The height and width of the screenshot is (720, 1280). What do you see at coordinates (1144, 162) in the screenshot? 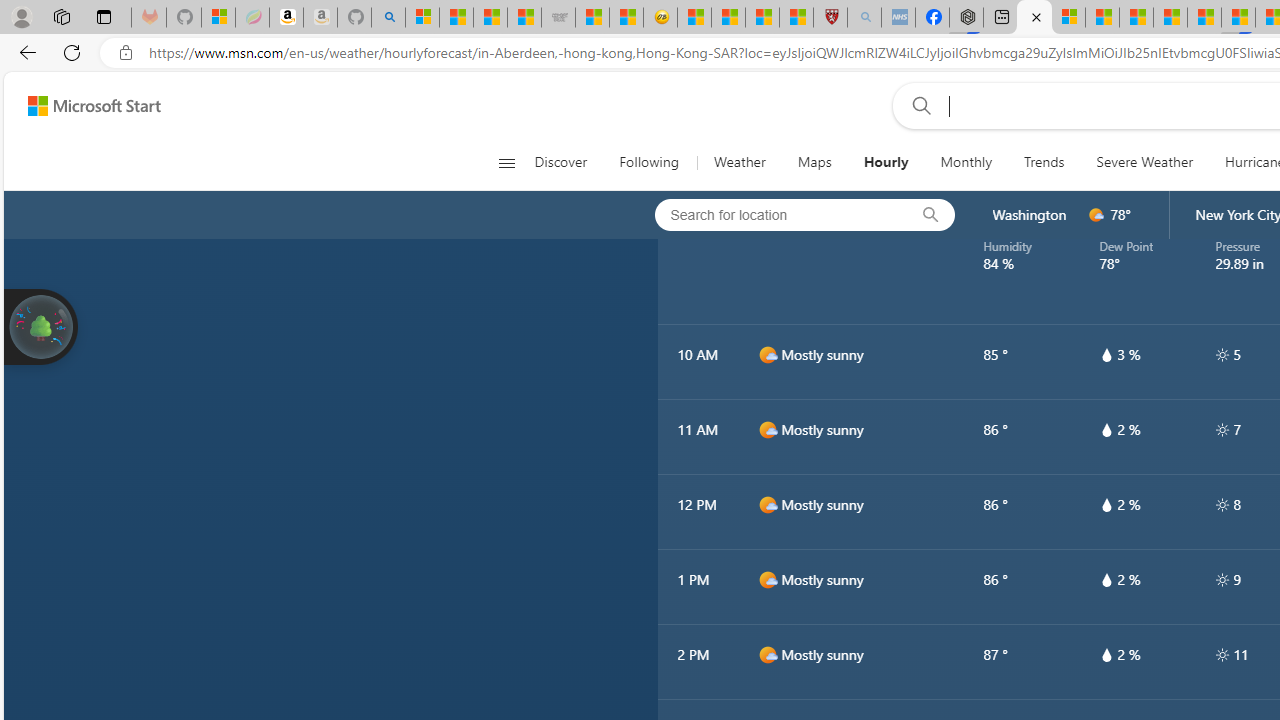
I see `Severe Weather` at bounding box center [1144, 162].